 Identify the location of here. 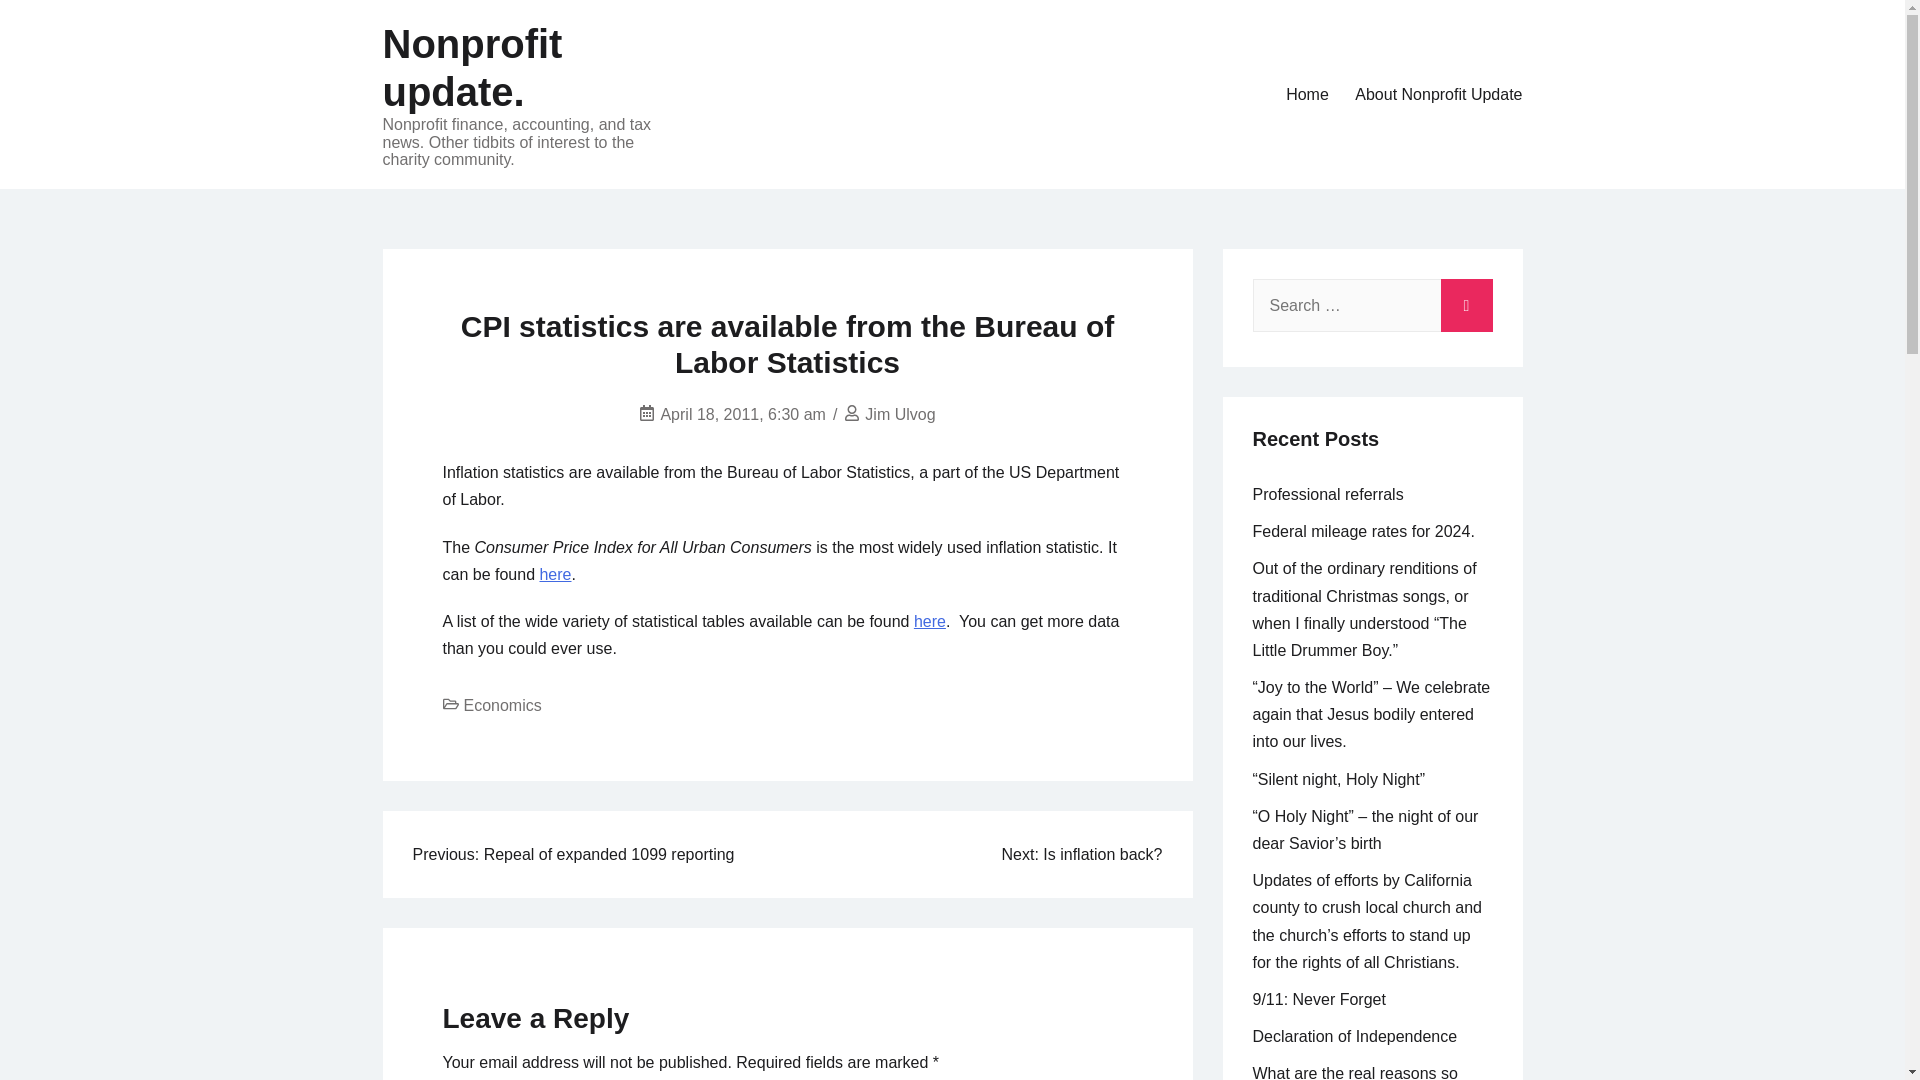
(554, 574).